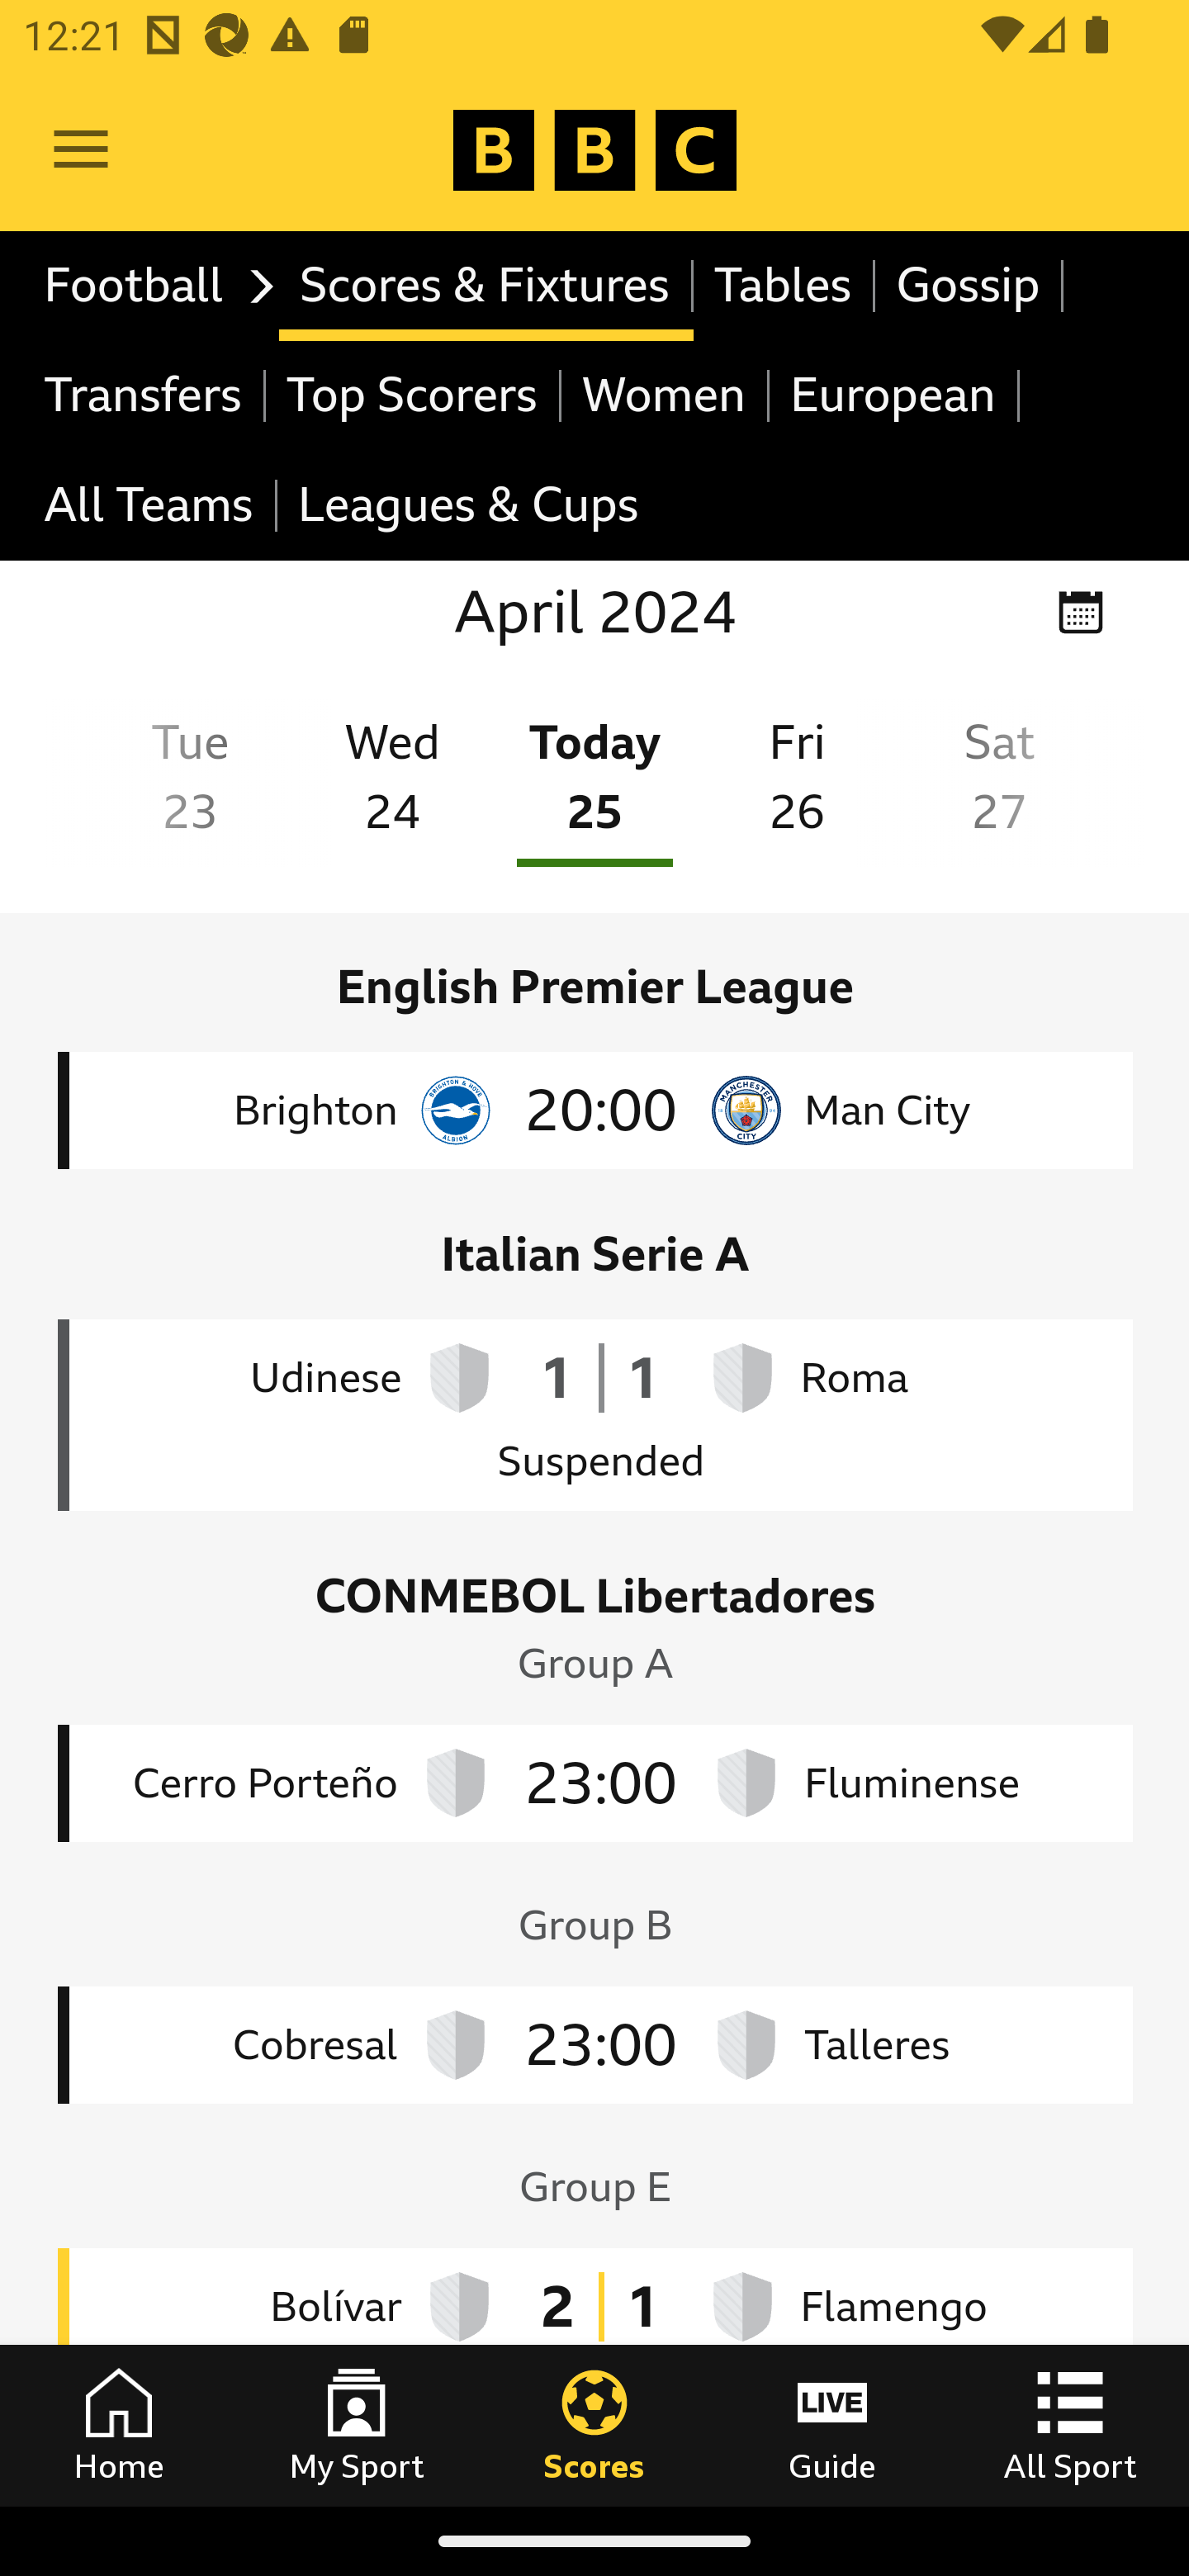 This screenshot has width=1189, height=2576. I want to click on Transfers, so click(145, 395).